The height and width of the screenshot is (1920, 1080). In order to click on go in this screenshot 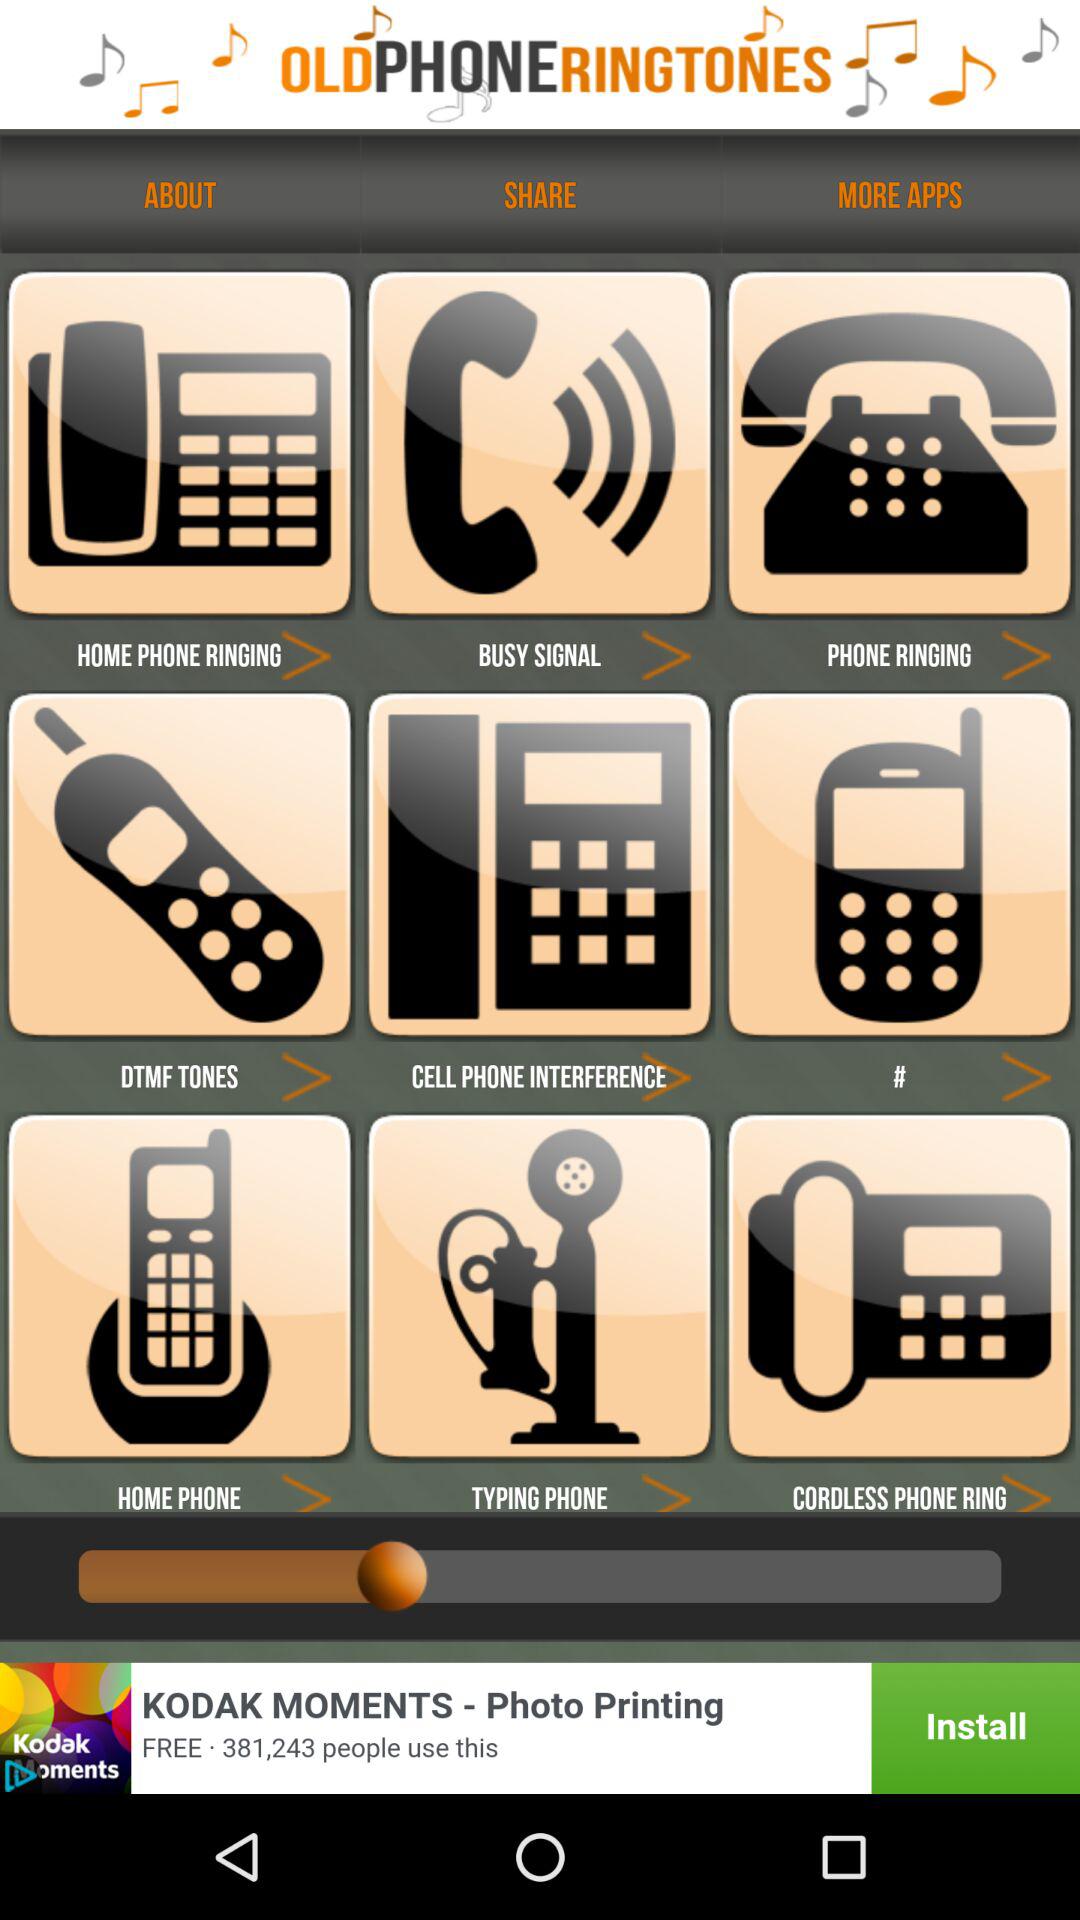, I will do `click(666, 1076)`.